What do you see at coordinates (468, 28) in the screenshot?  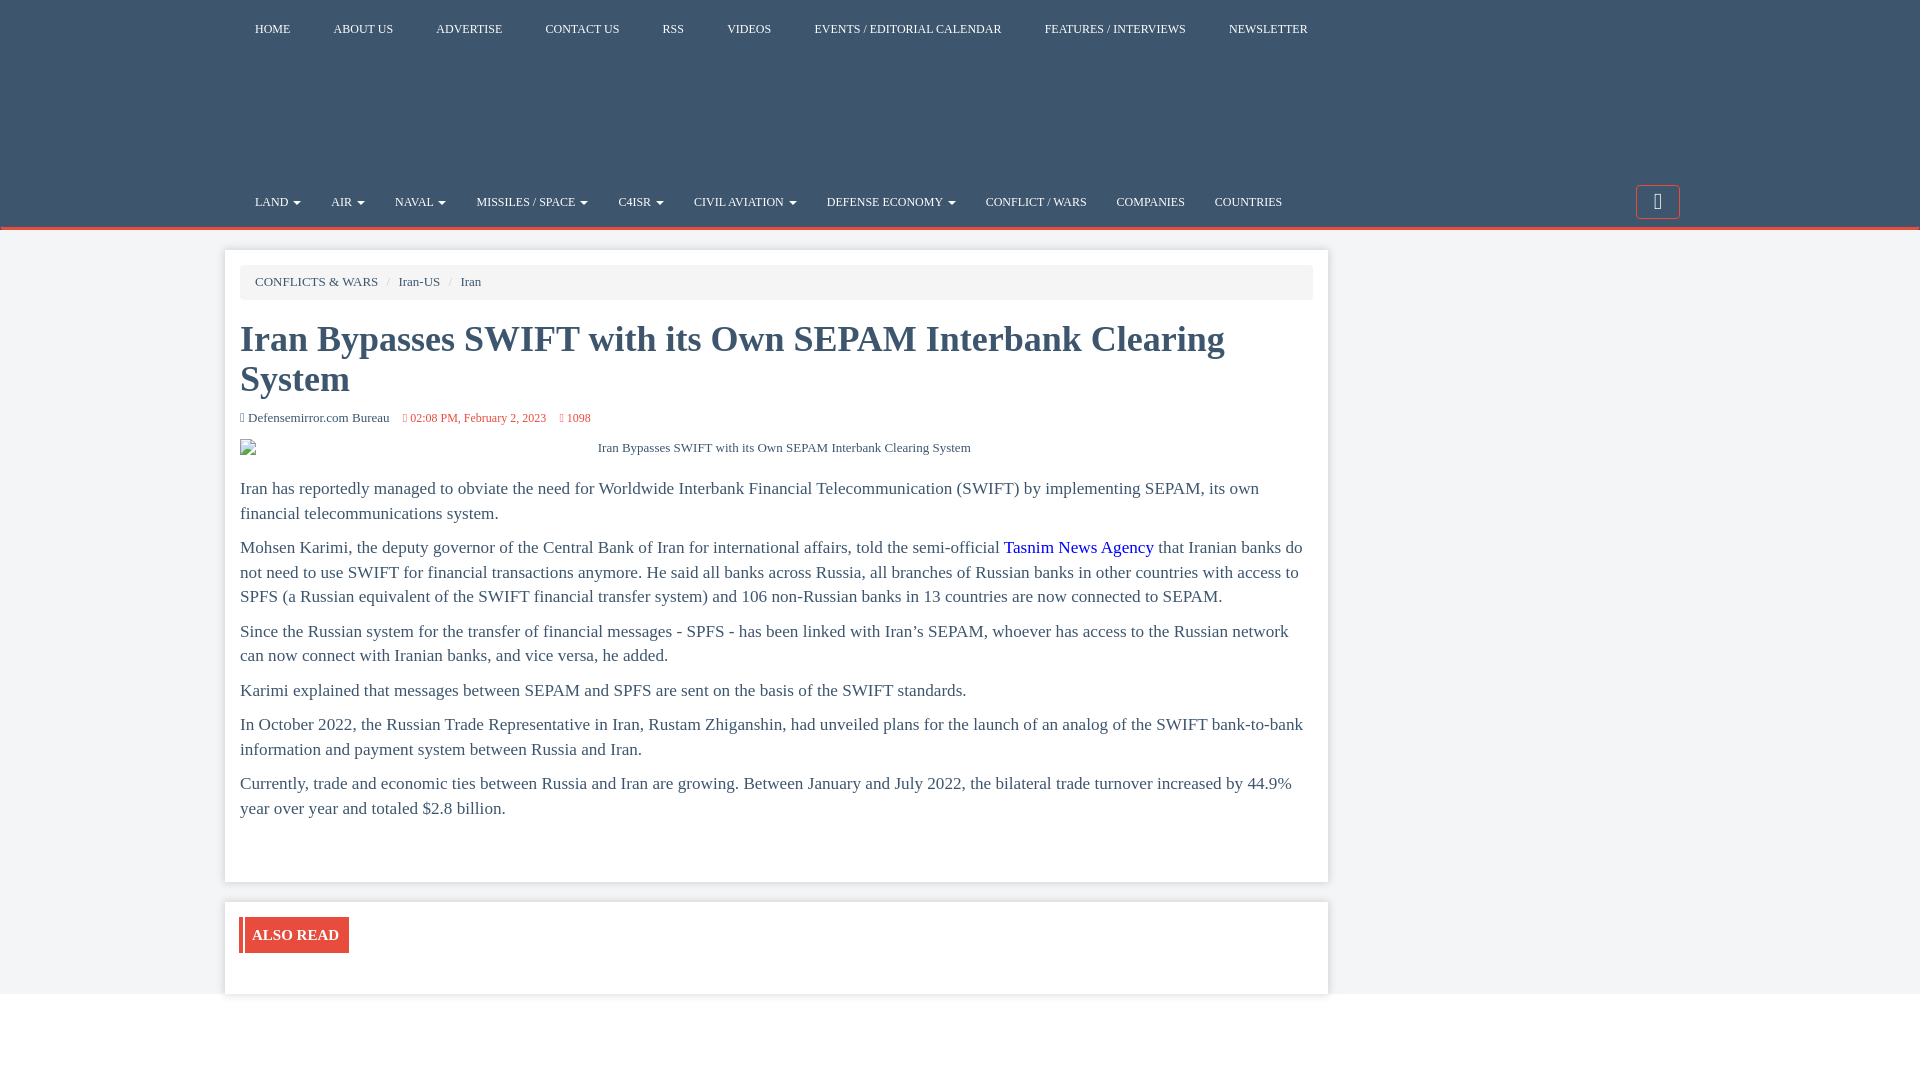 I see `ADVERTISE` at bounding box center [468, 28].